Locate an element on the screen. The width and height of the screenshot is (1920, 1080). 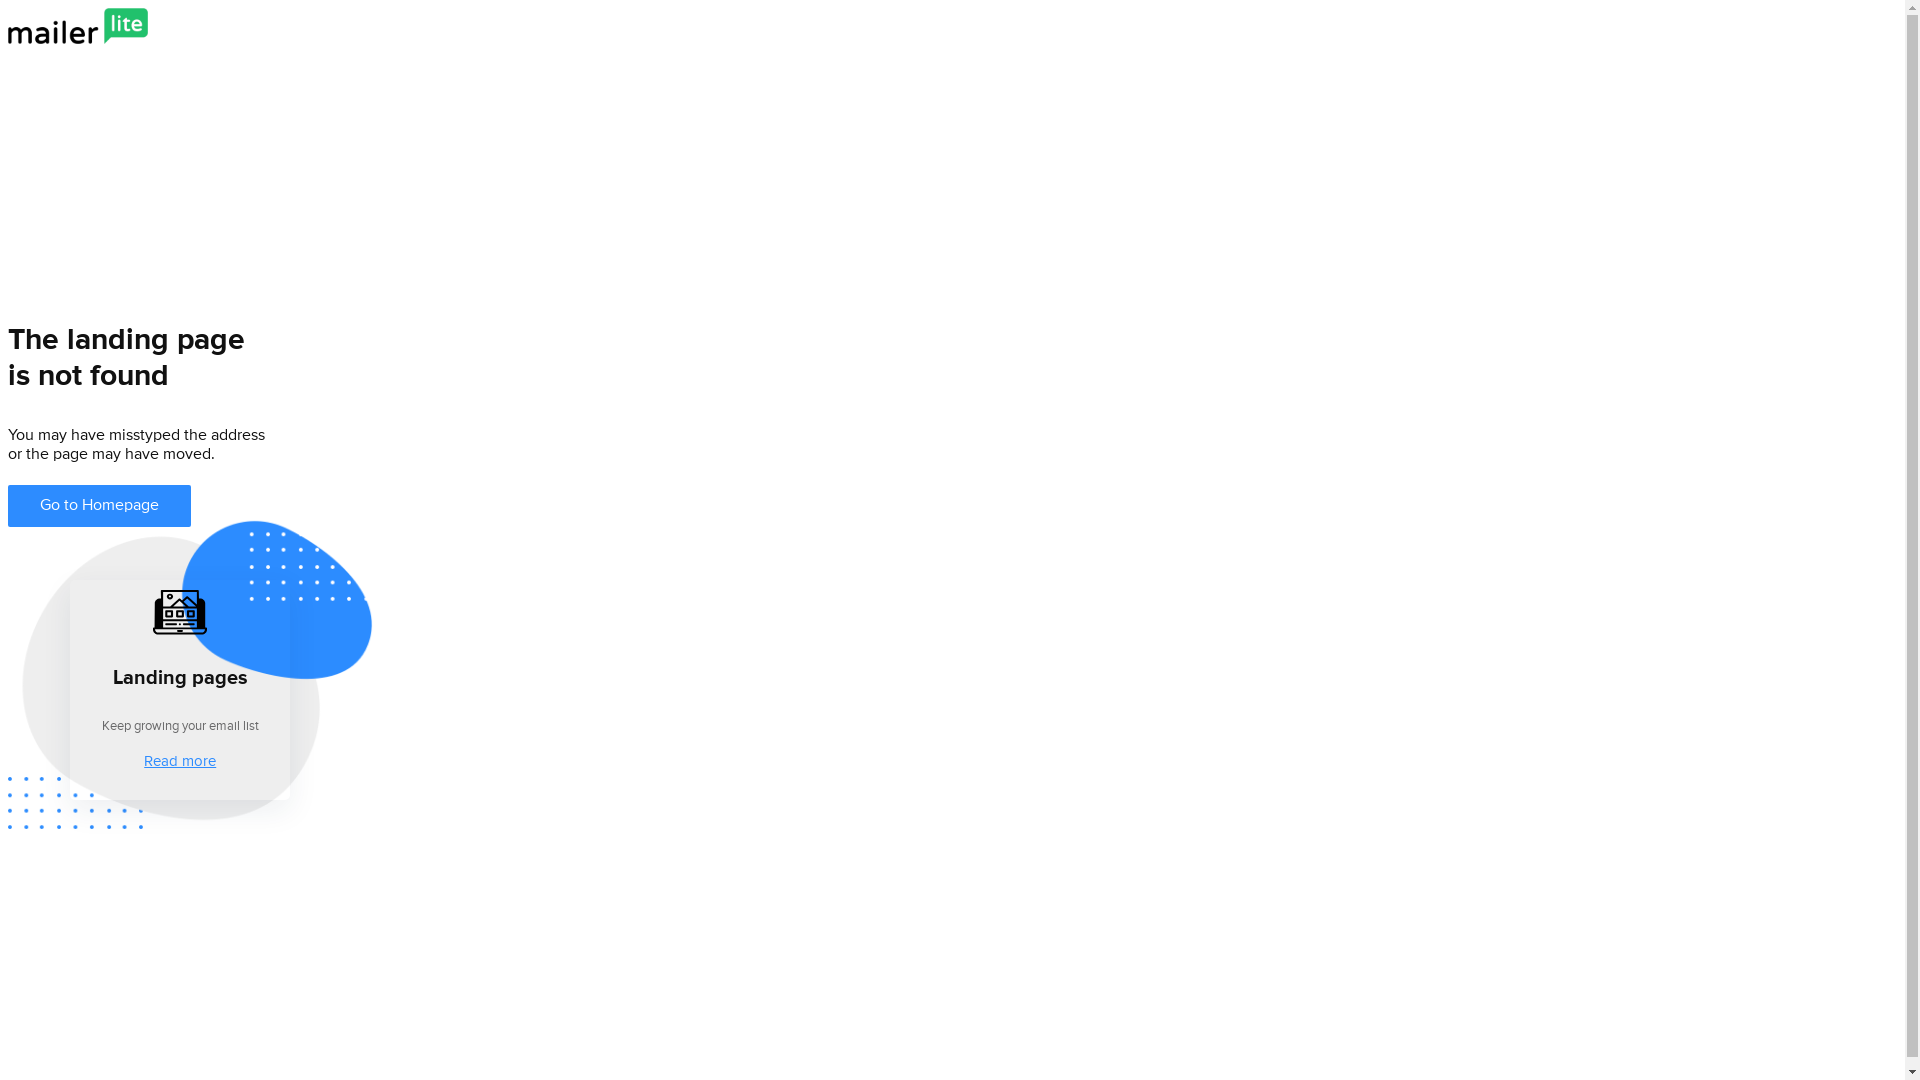
Go to Homepage is located at coordinates (100, 504).